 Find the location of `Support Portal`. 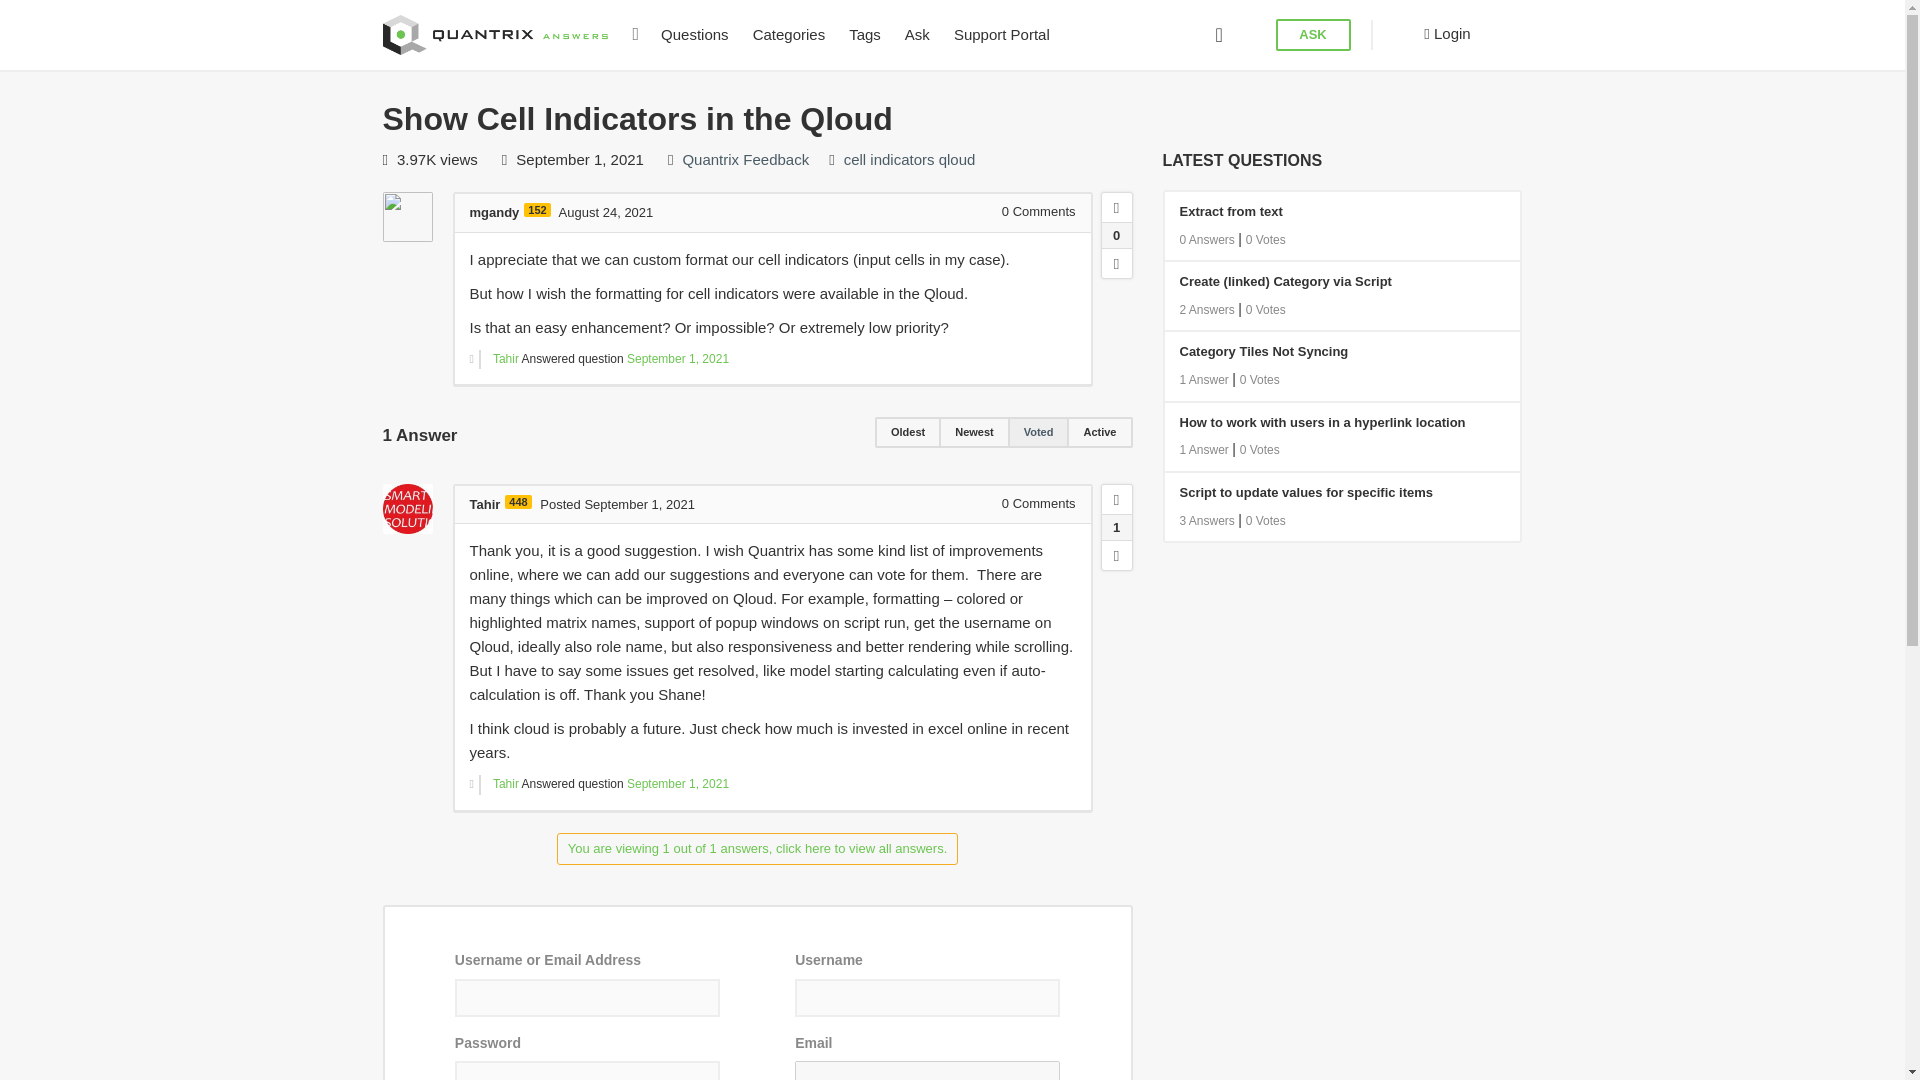

Support Portal is located at coordinates (1002, 35).